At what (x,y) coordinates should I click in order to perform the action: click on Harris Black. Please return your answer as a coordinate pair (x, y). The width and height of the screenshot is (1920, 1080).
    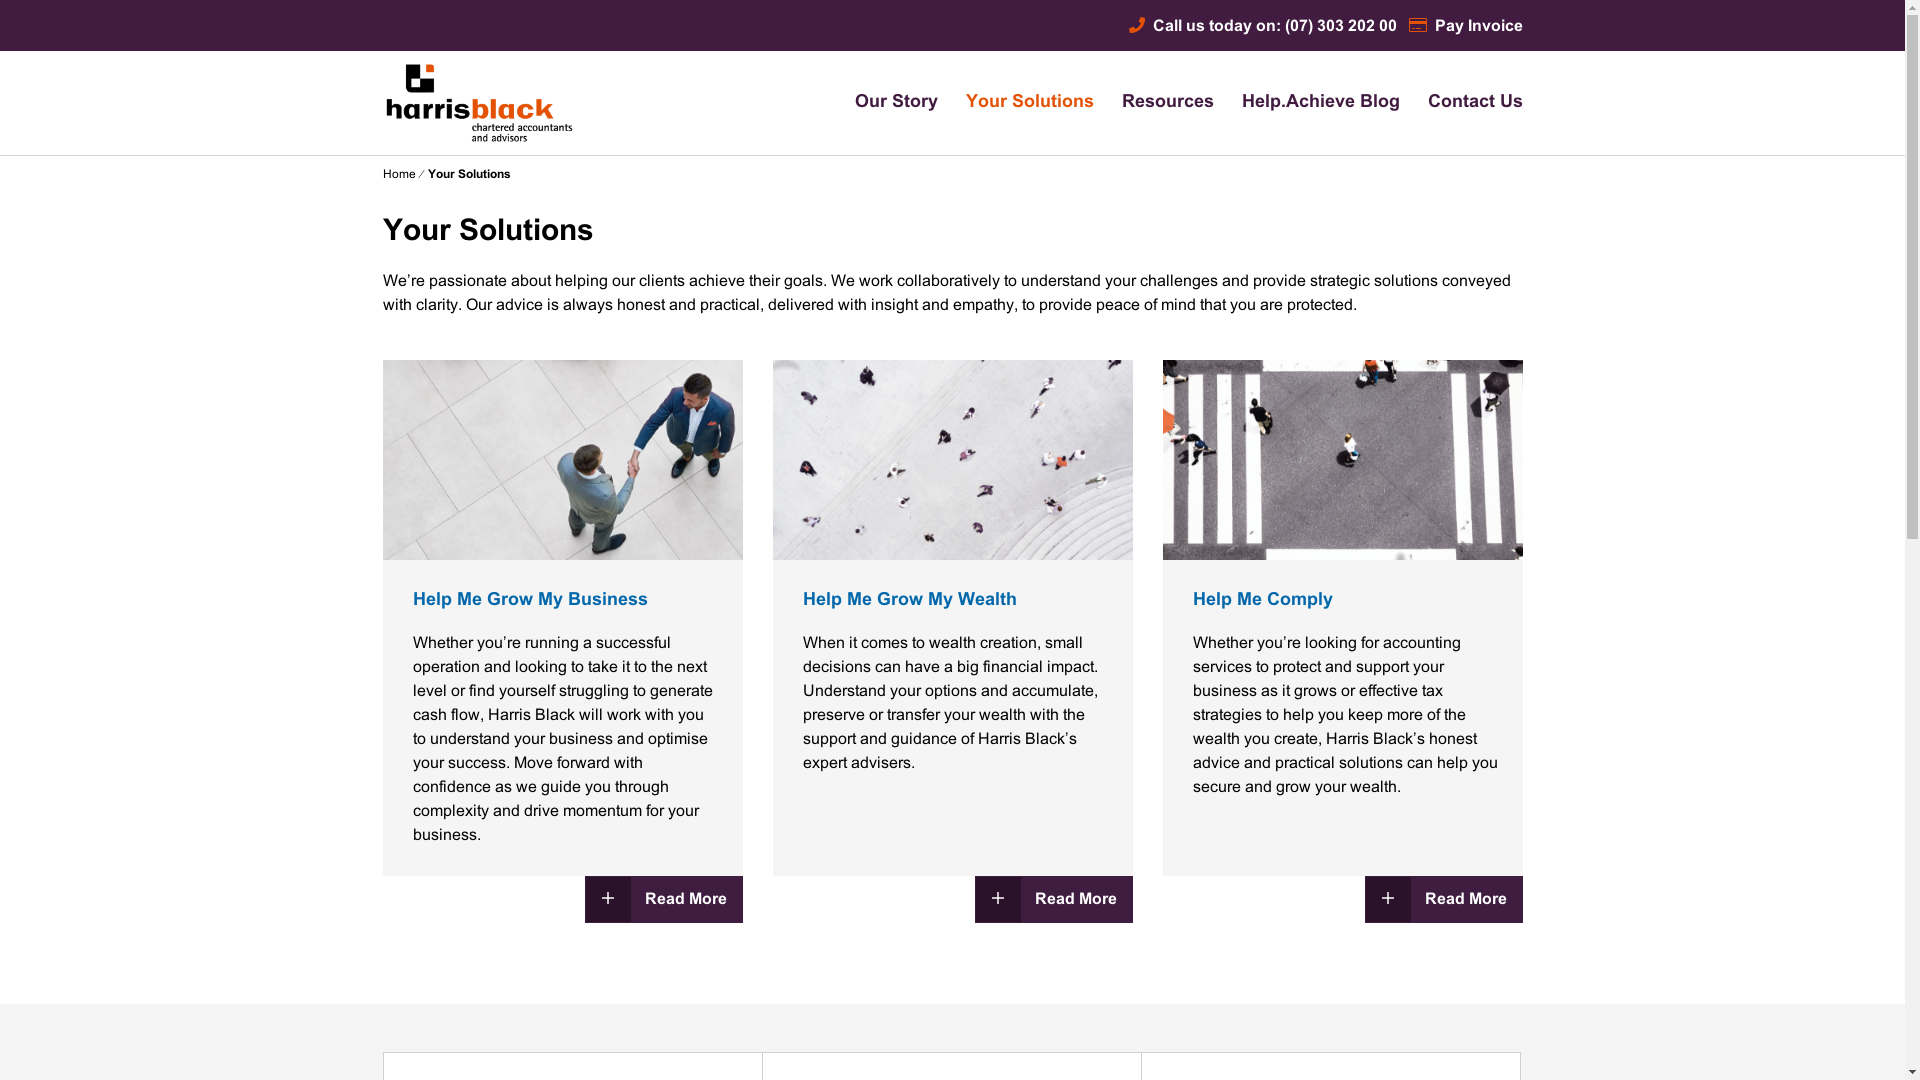
    Looking at the image, I should click on (452, 202).